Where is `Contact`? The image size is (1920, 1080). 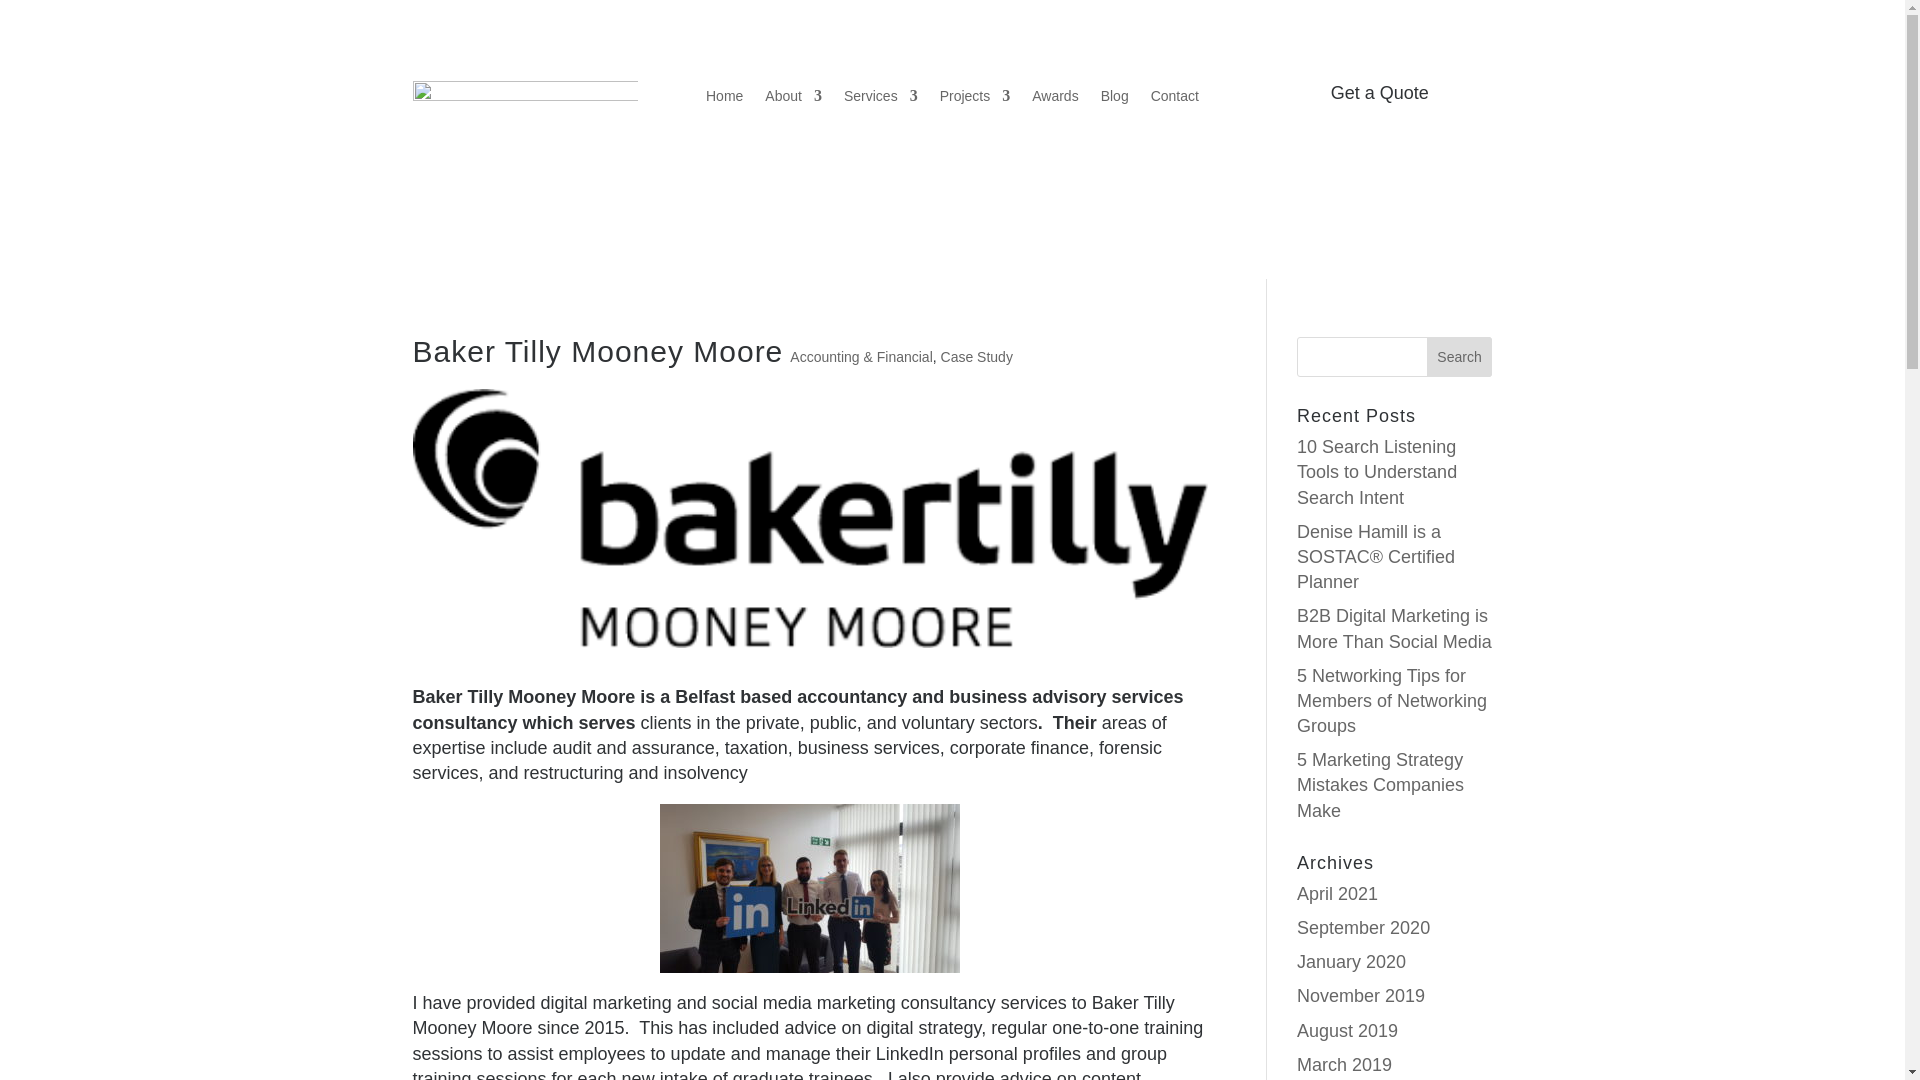
Contact is located at coordinates (1174, 100).